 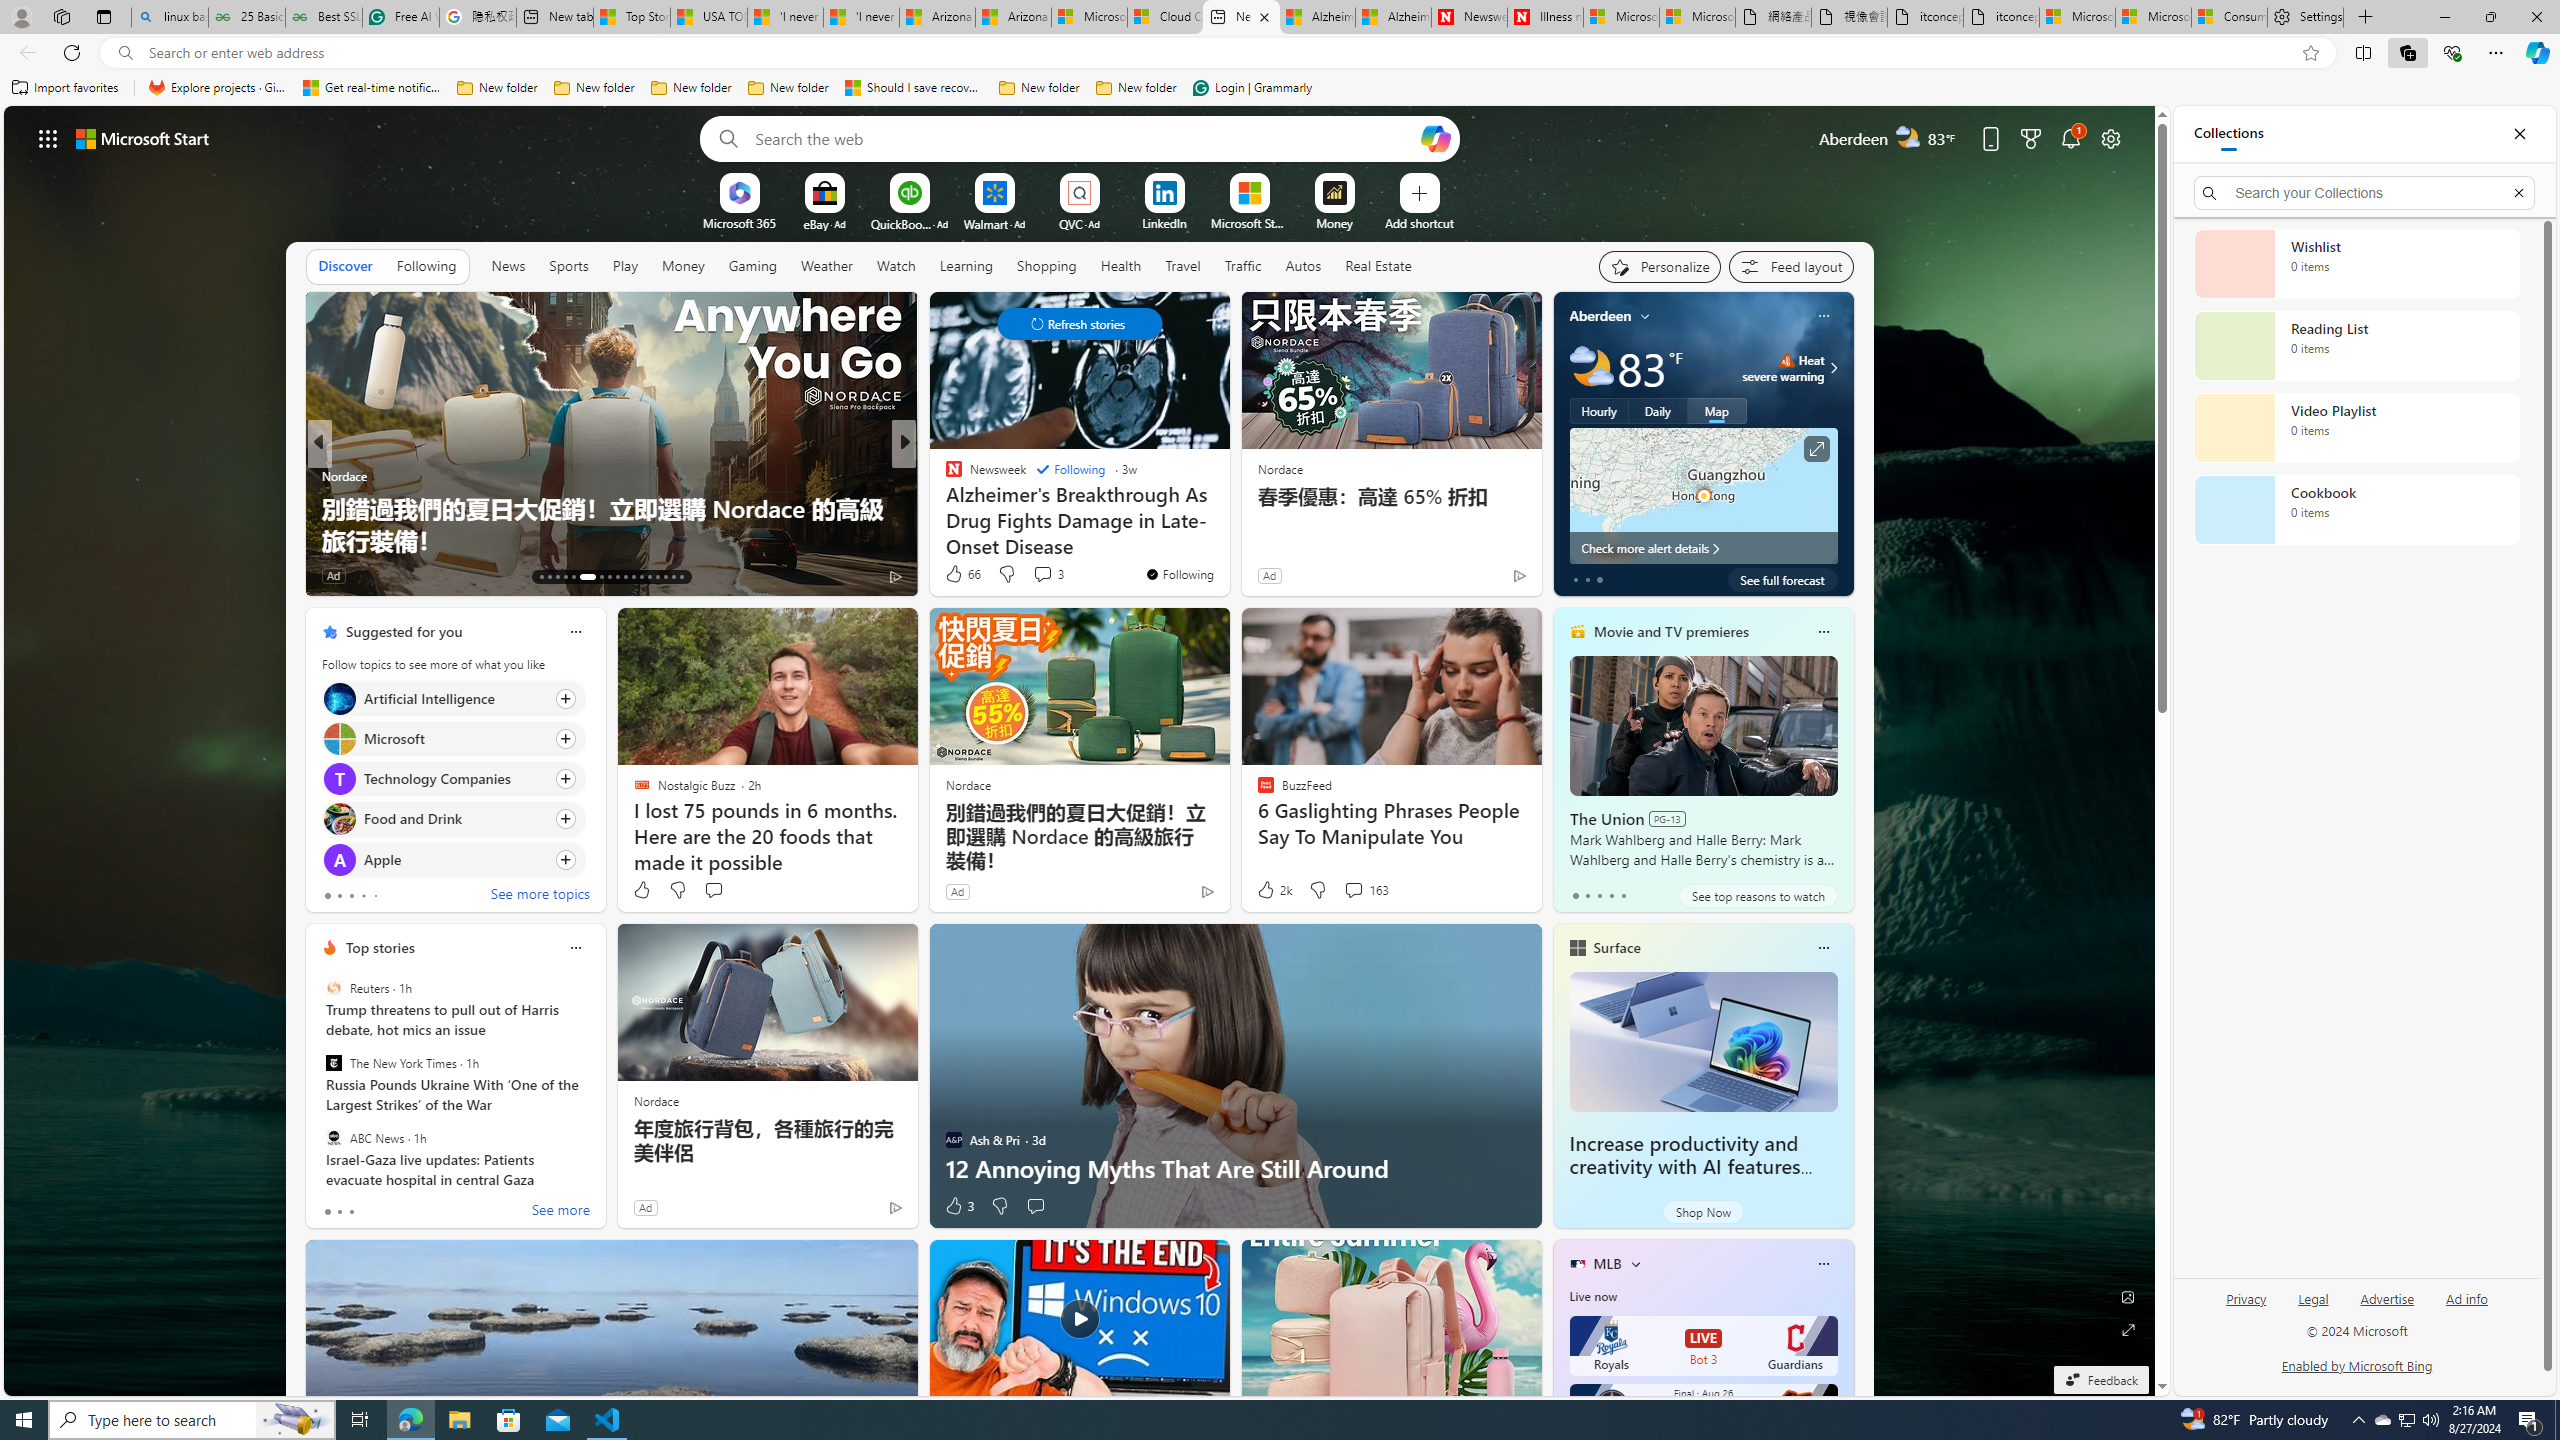 I want to click on Royals LIVE Bot 3 Guardians, so click(x=1704, y=1346).